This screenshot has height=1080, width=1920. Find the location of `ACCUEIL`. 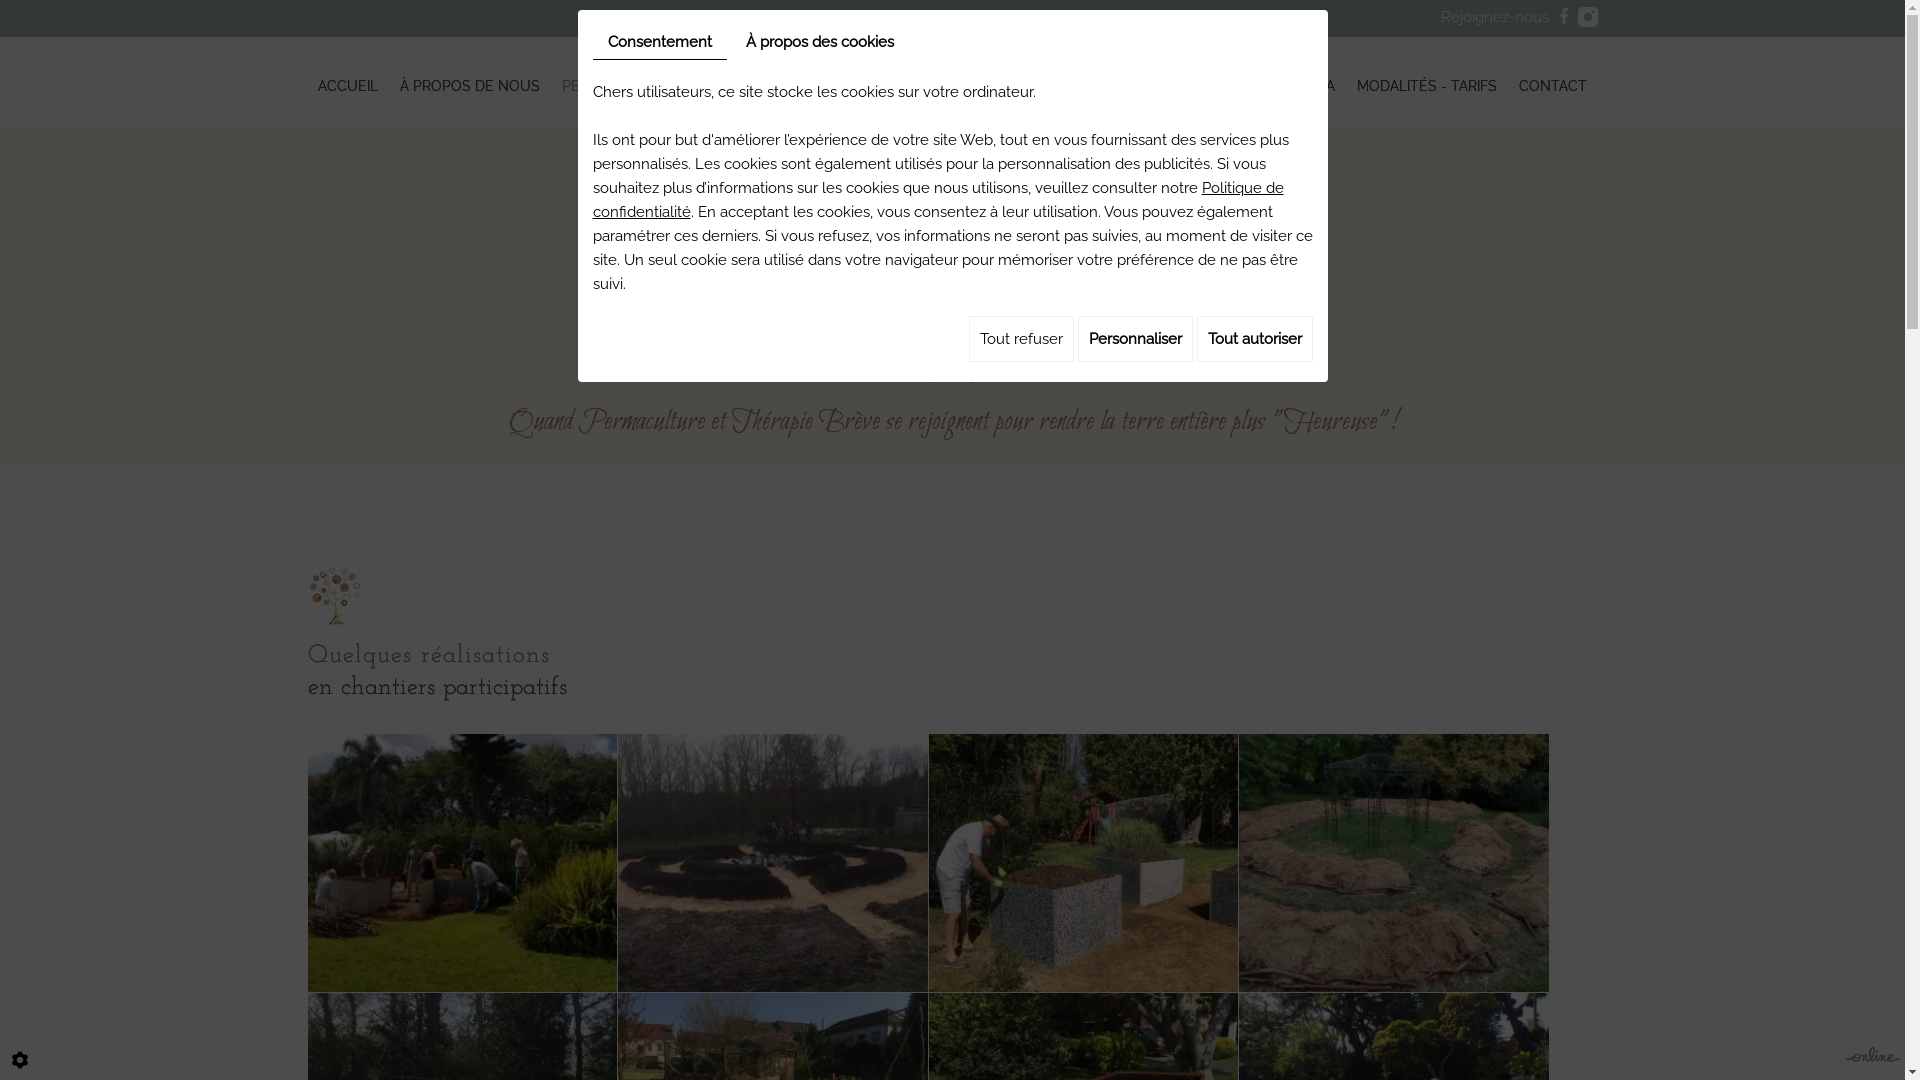

ACCUEIL is located at coordinates (349, 82).